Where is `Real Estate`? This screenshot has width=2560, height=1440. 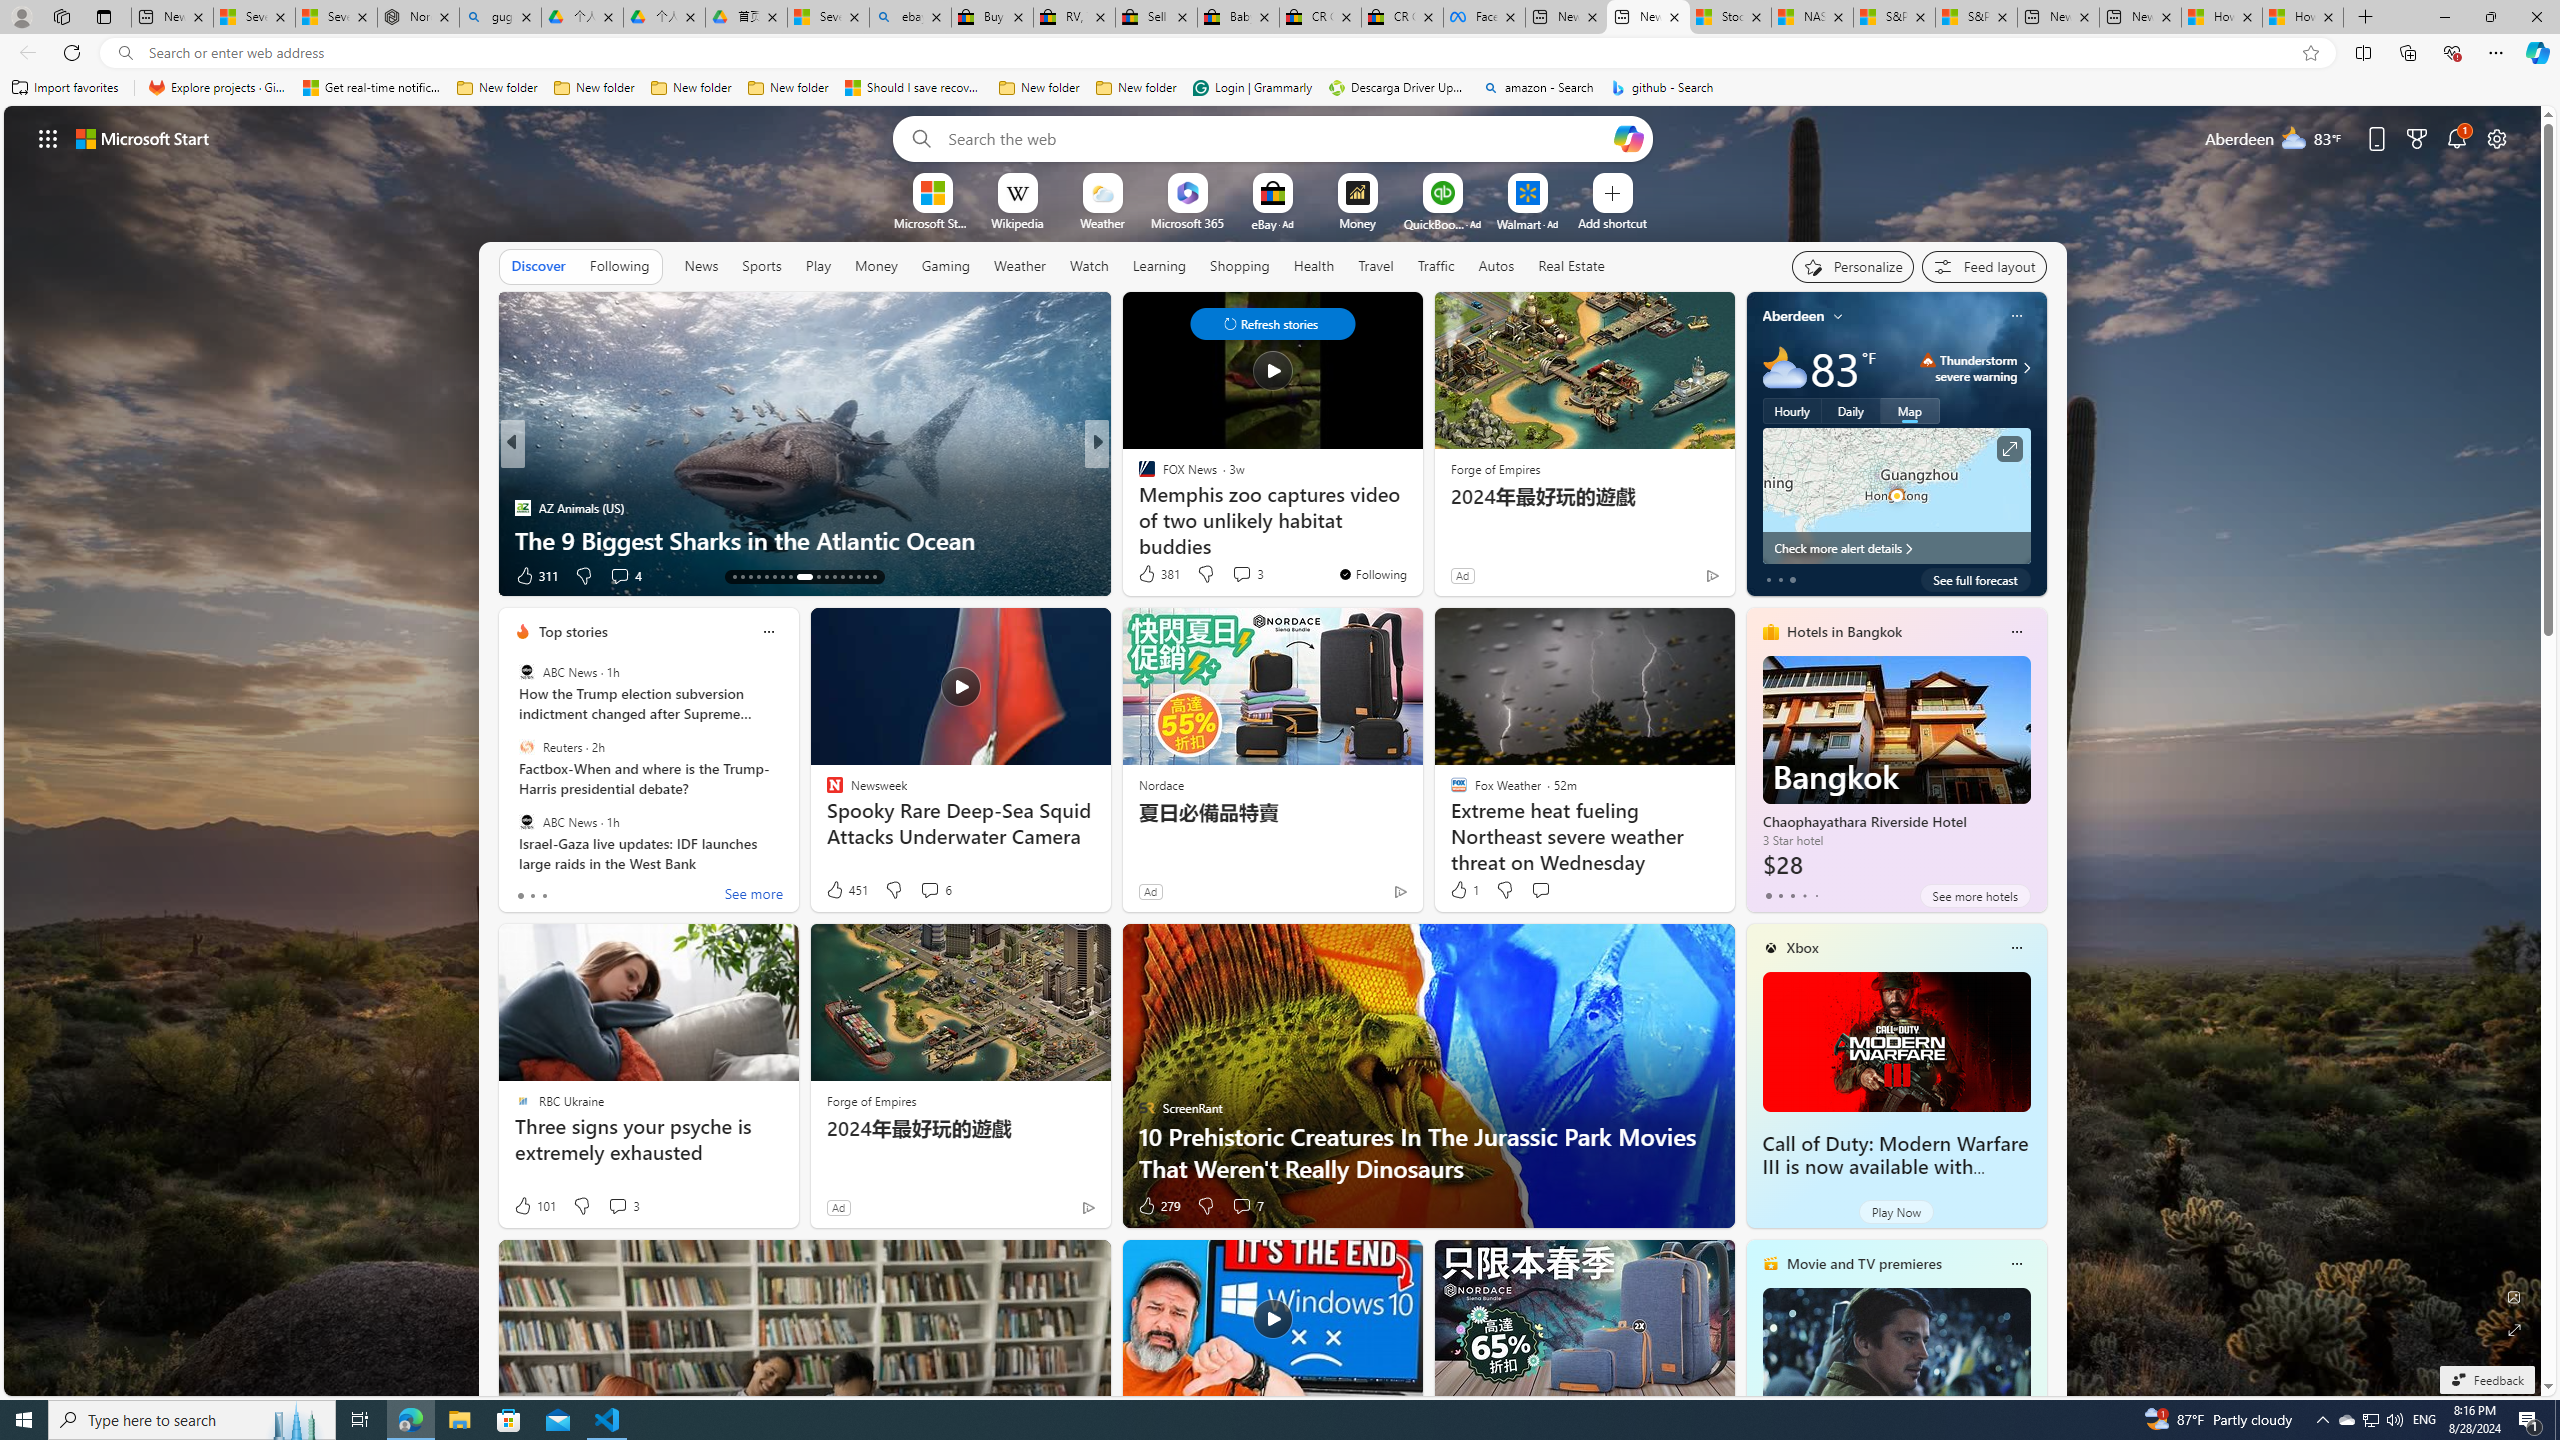 Real Estate is located at coordinates (1571, 266).